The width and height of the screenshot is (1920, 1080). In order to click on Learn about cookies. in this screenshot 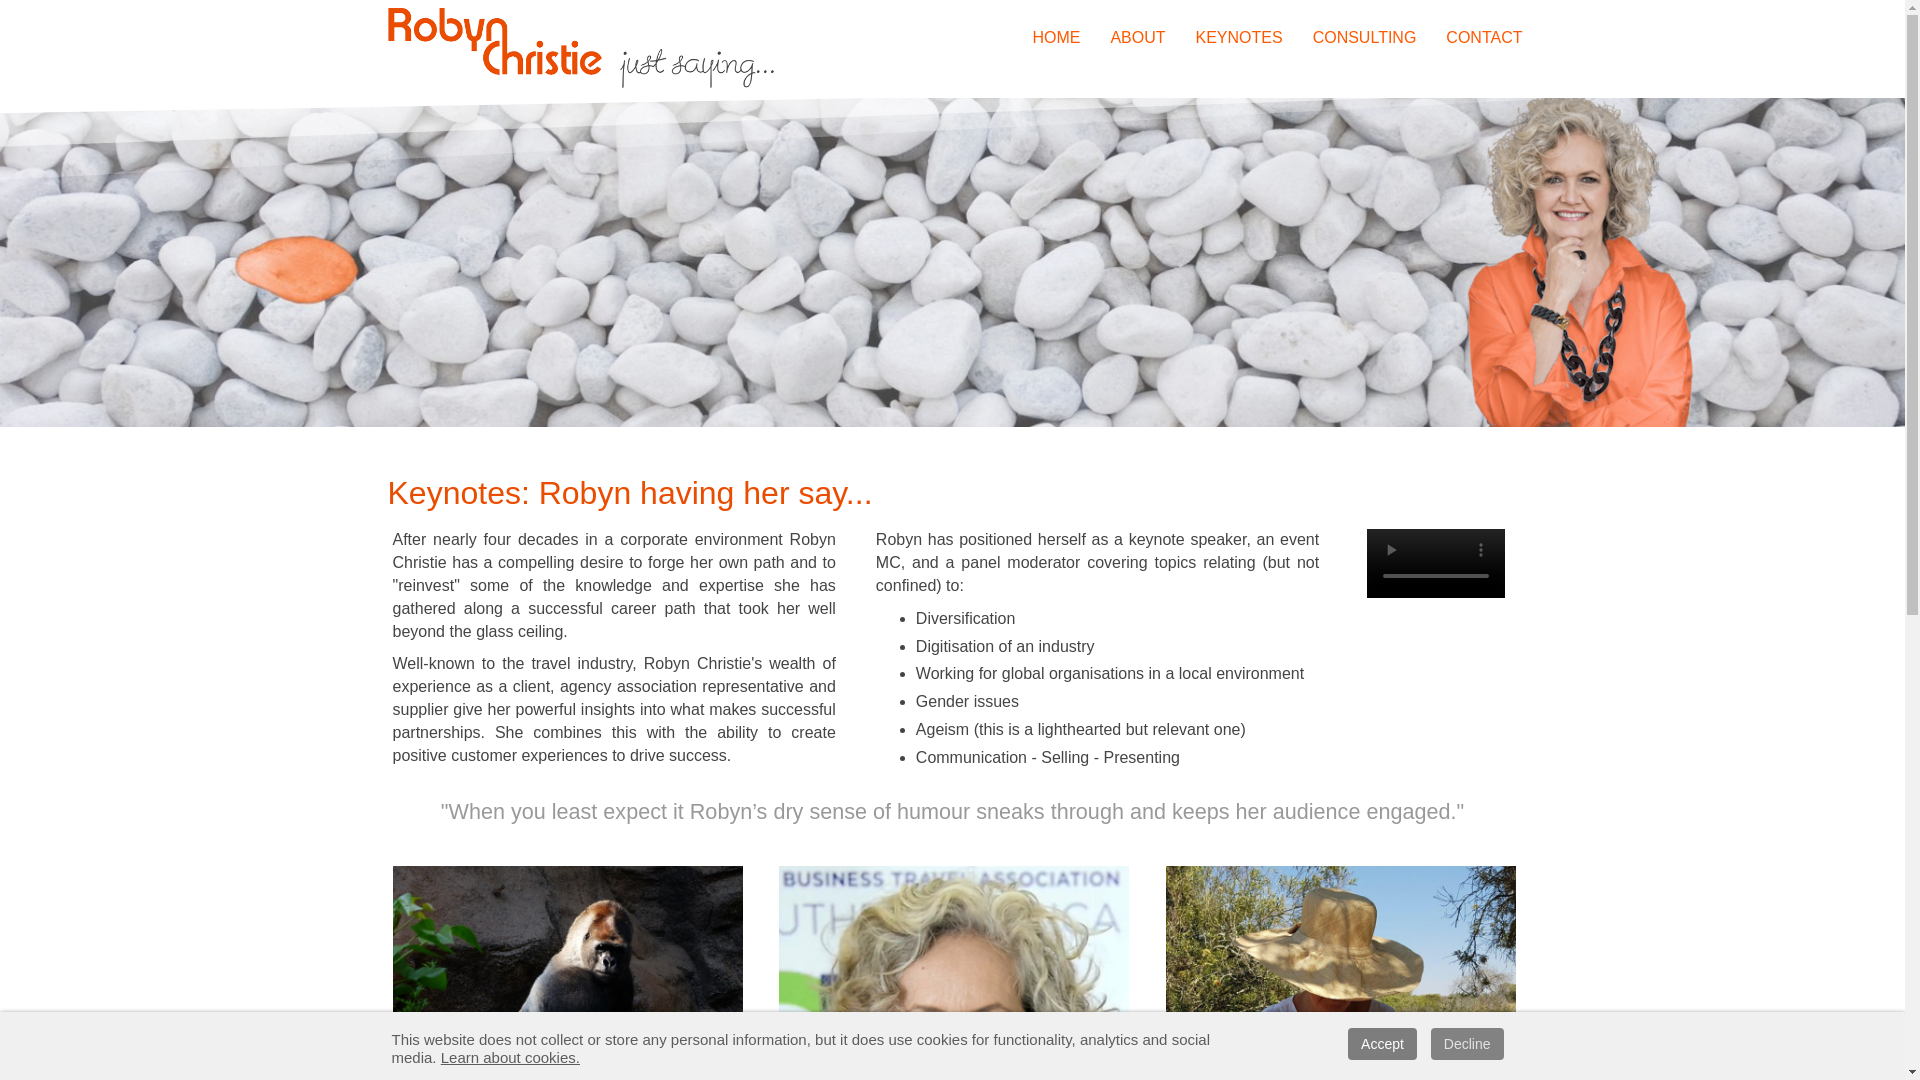, I will do `click(510, 1056)`.